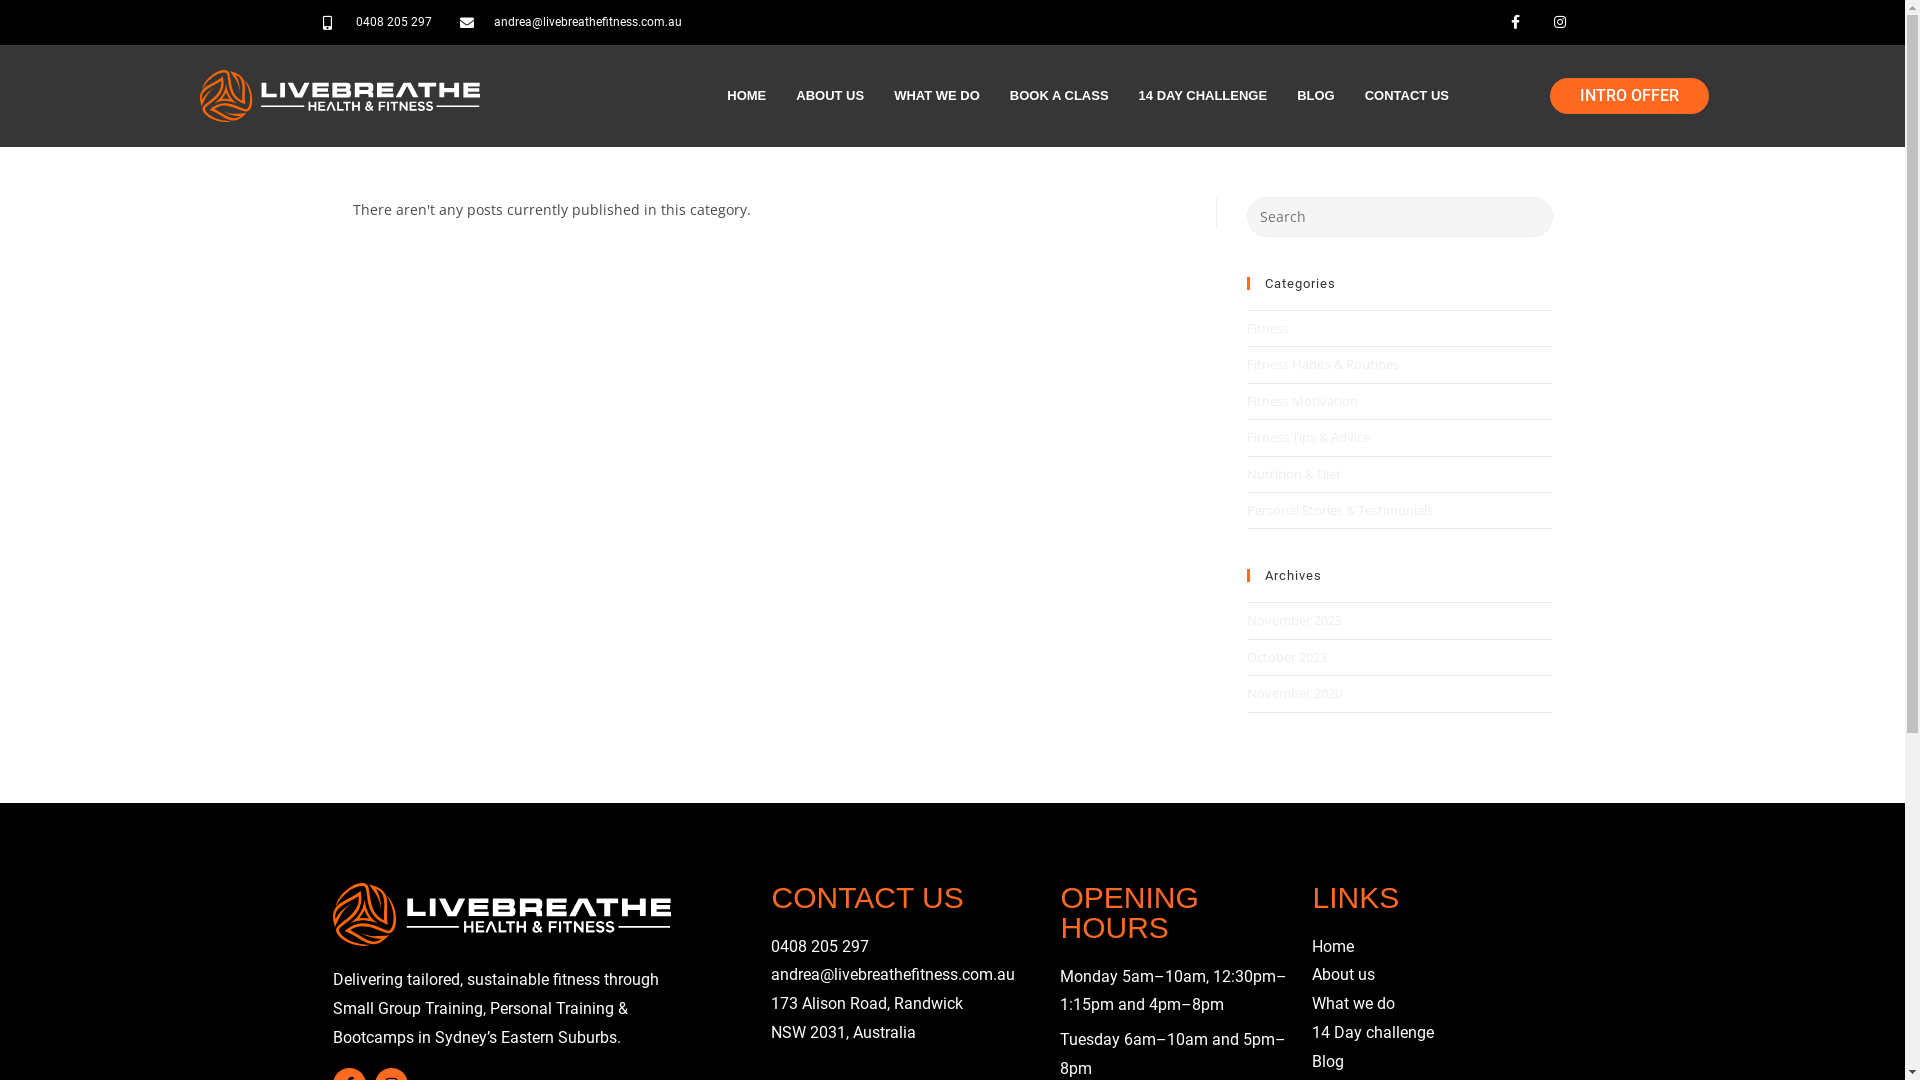  I want to click on Home, so click(1333, 946).